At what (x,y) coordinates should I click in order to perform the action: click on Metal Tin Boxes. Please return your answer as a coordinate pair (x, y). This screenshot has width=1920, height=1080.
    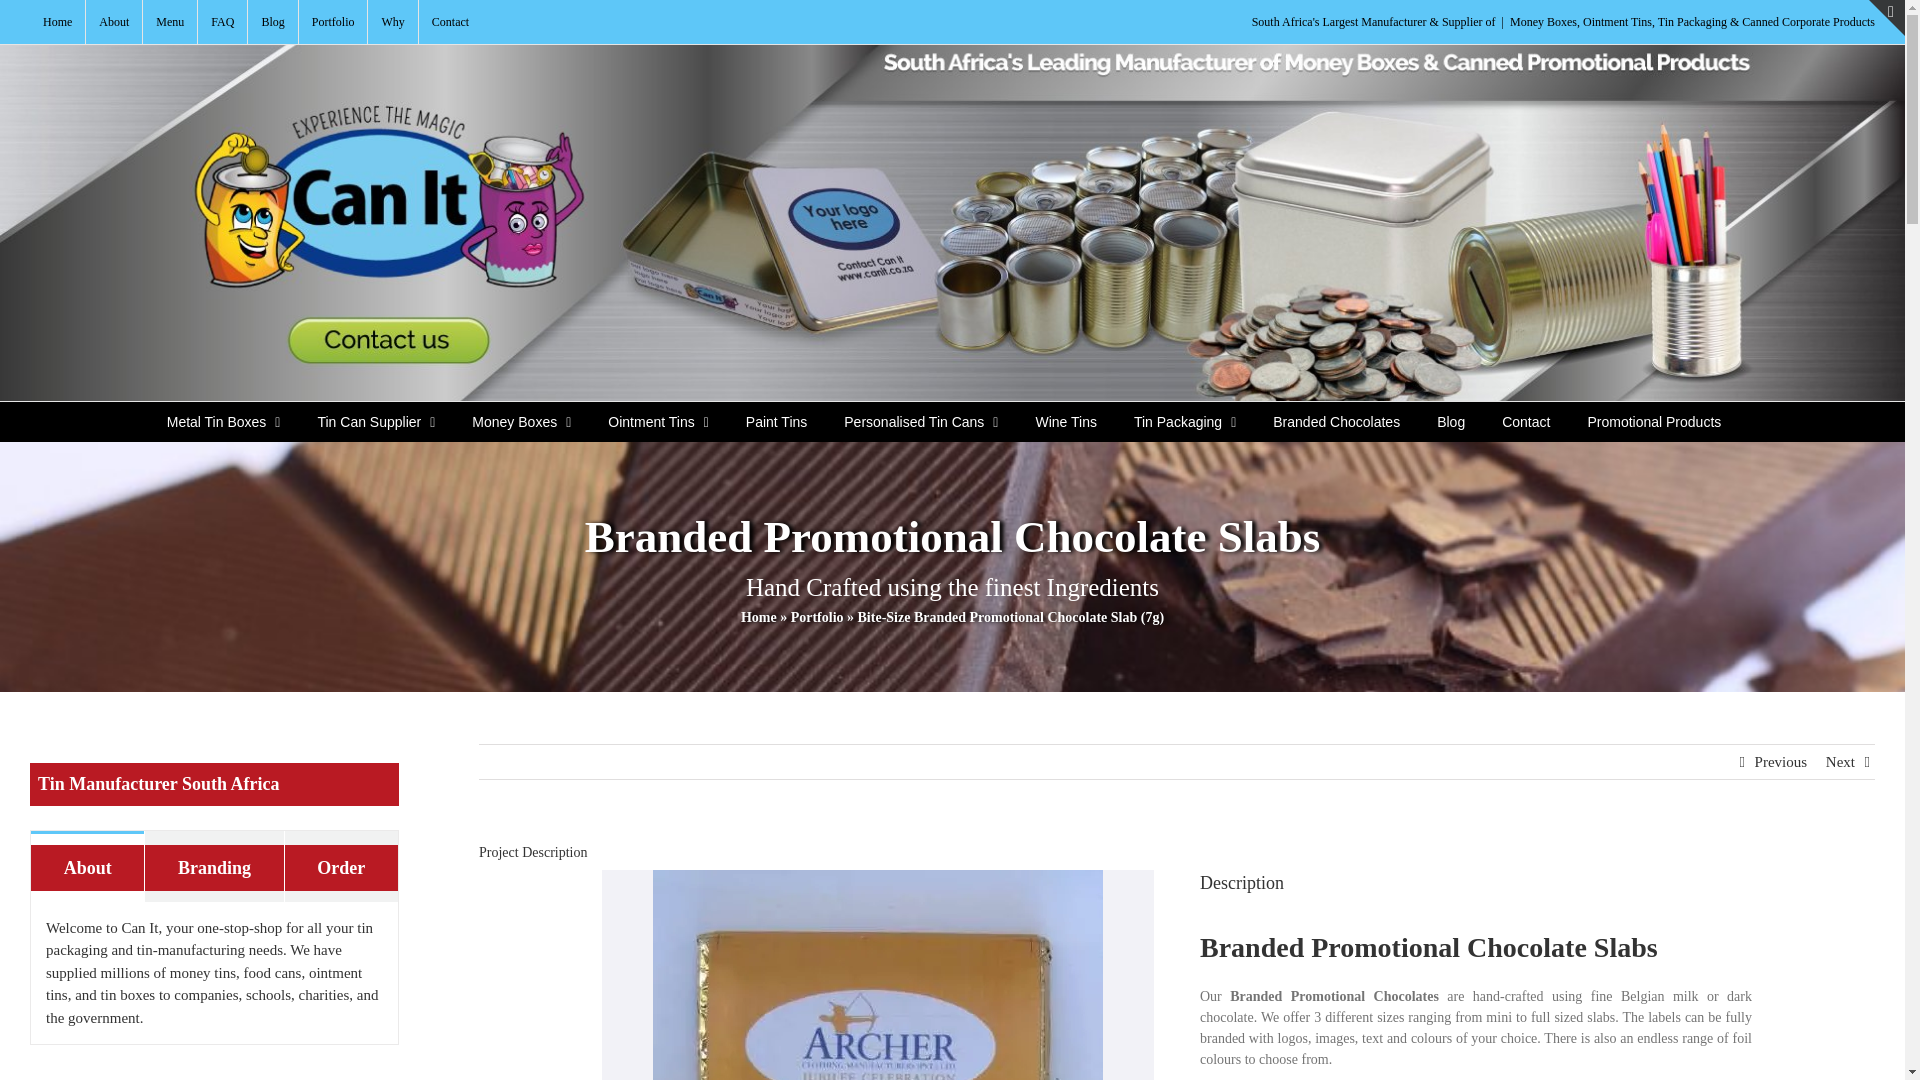
    Looking at the image, I should click on (224, 421).